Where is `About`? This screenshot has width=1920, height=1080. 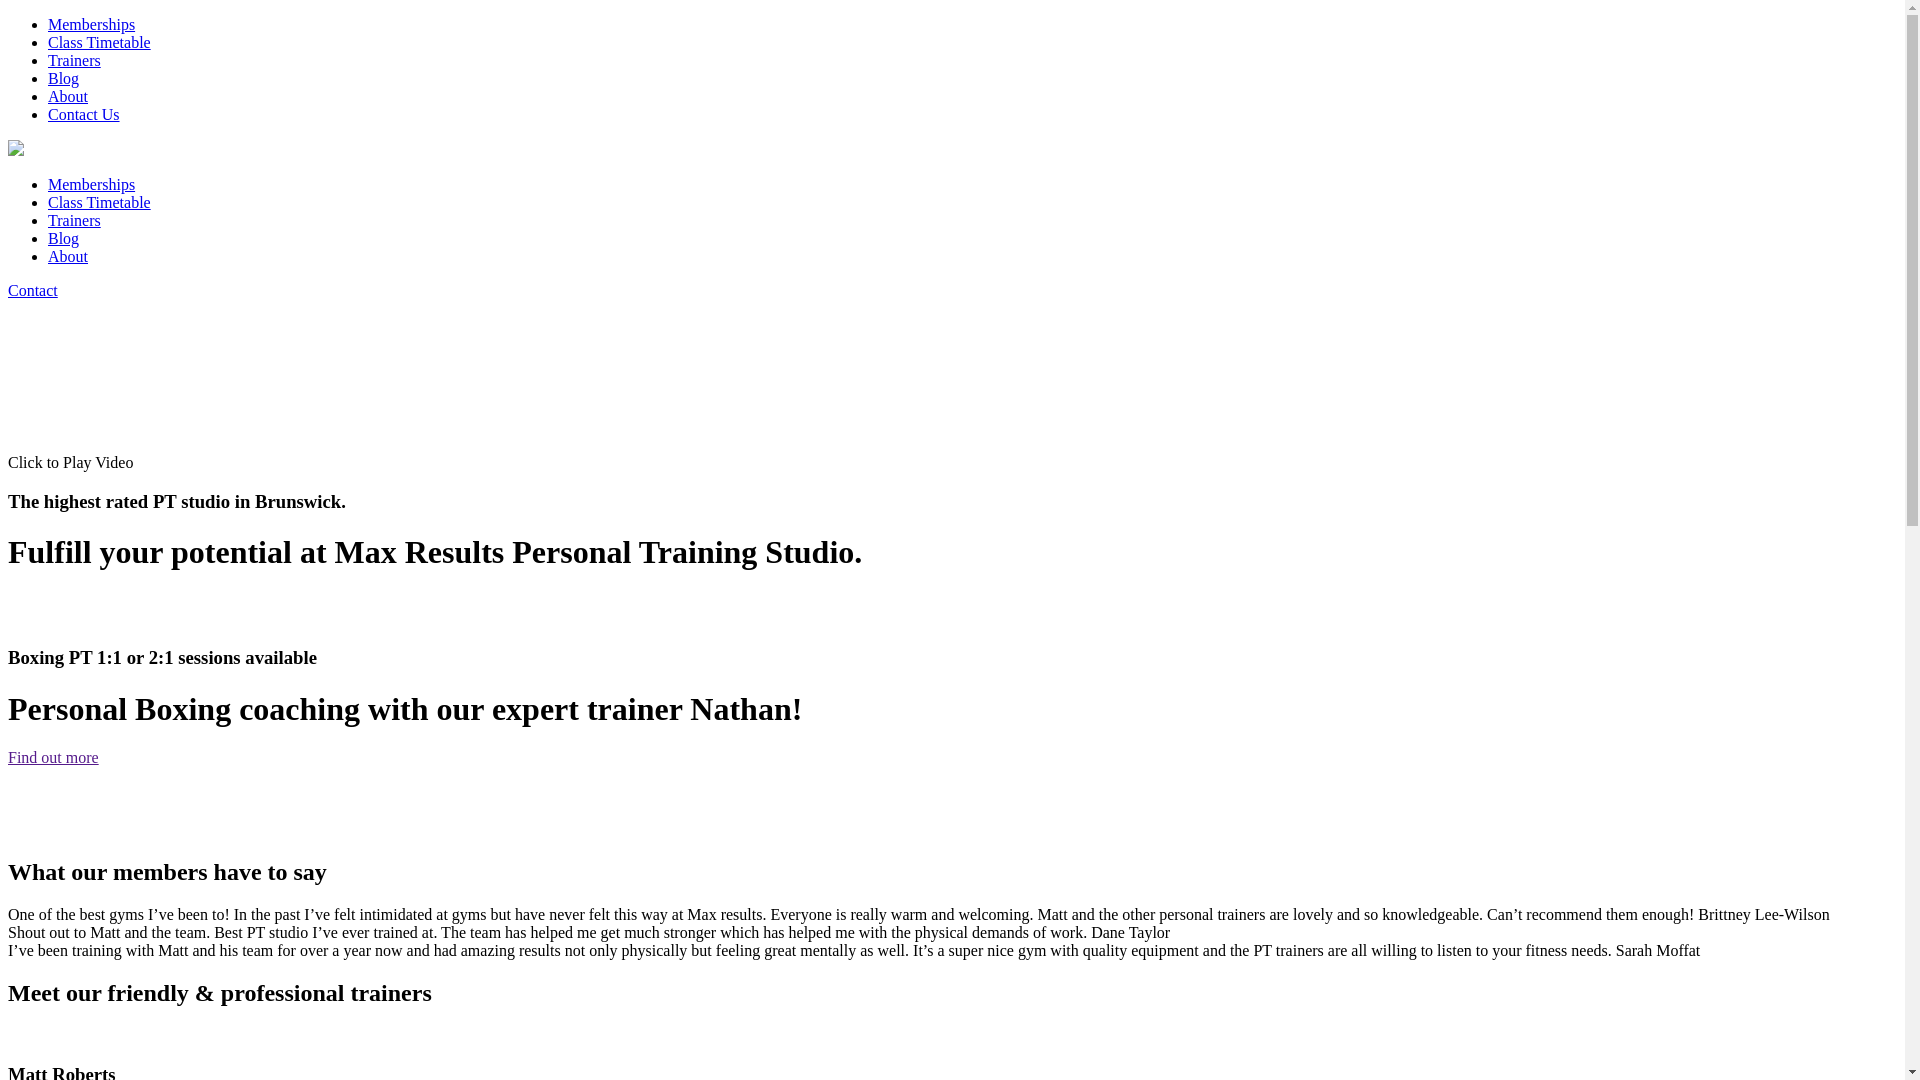 About is located at coordinates (68, 96).